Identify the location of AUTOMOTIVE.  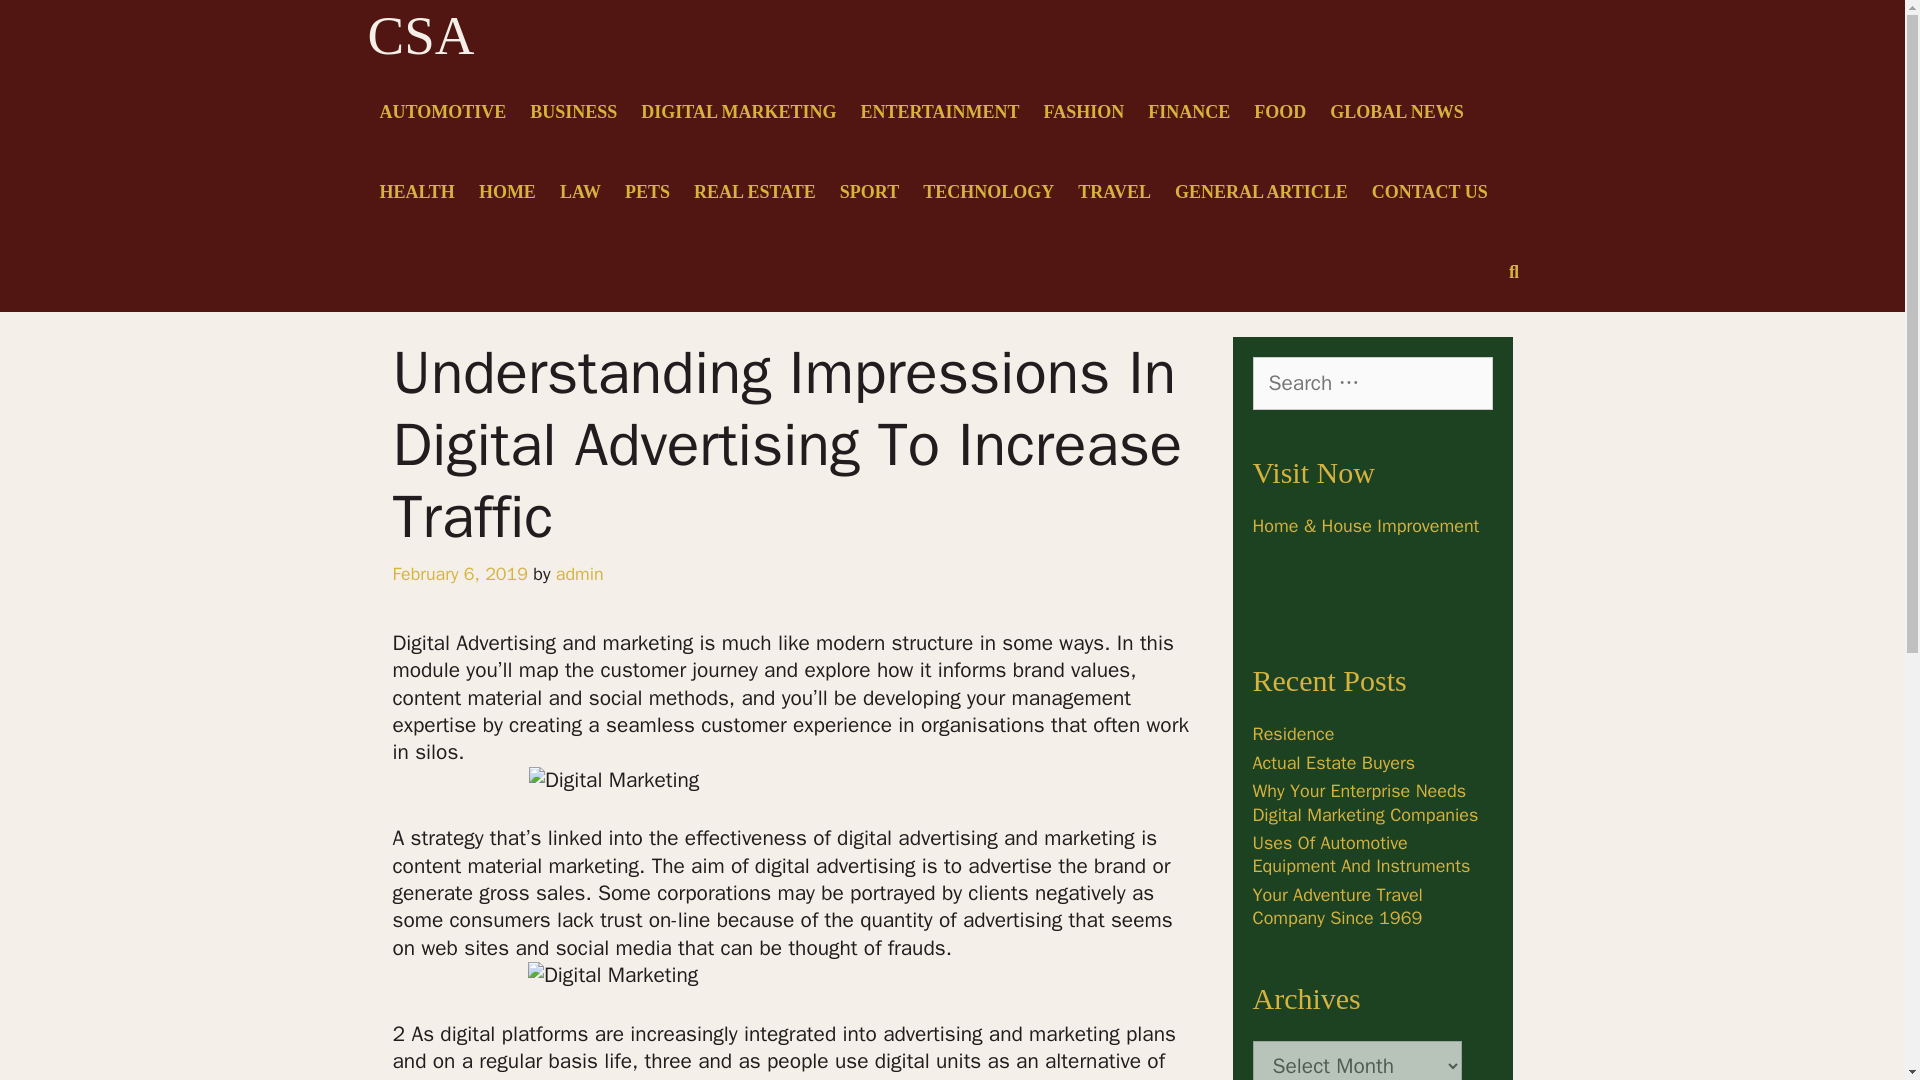
(443, 112).